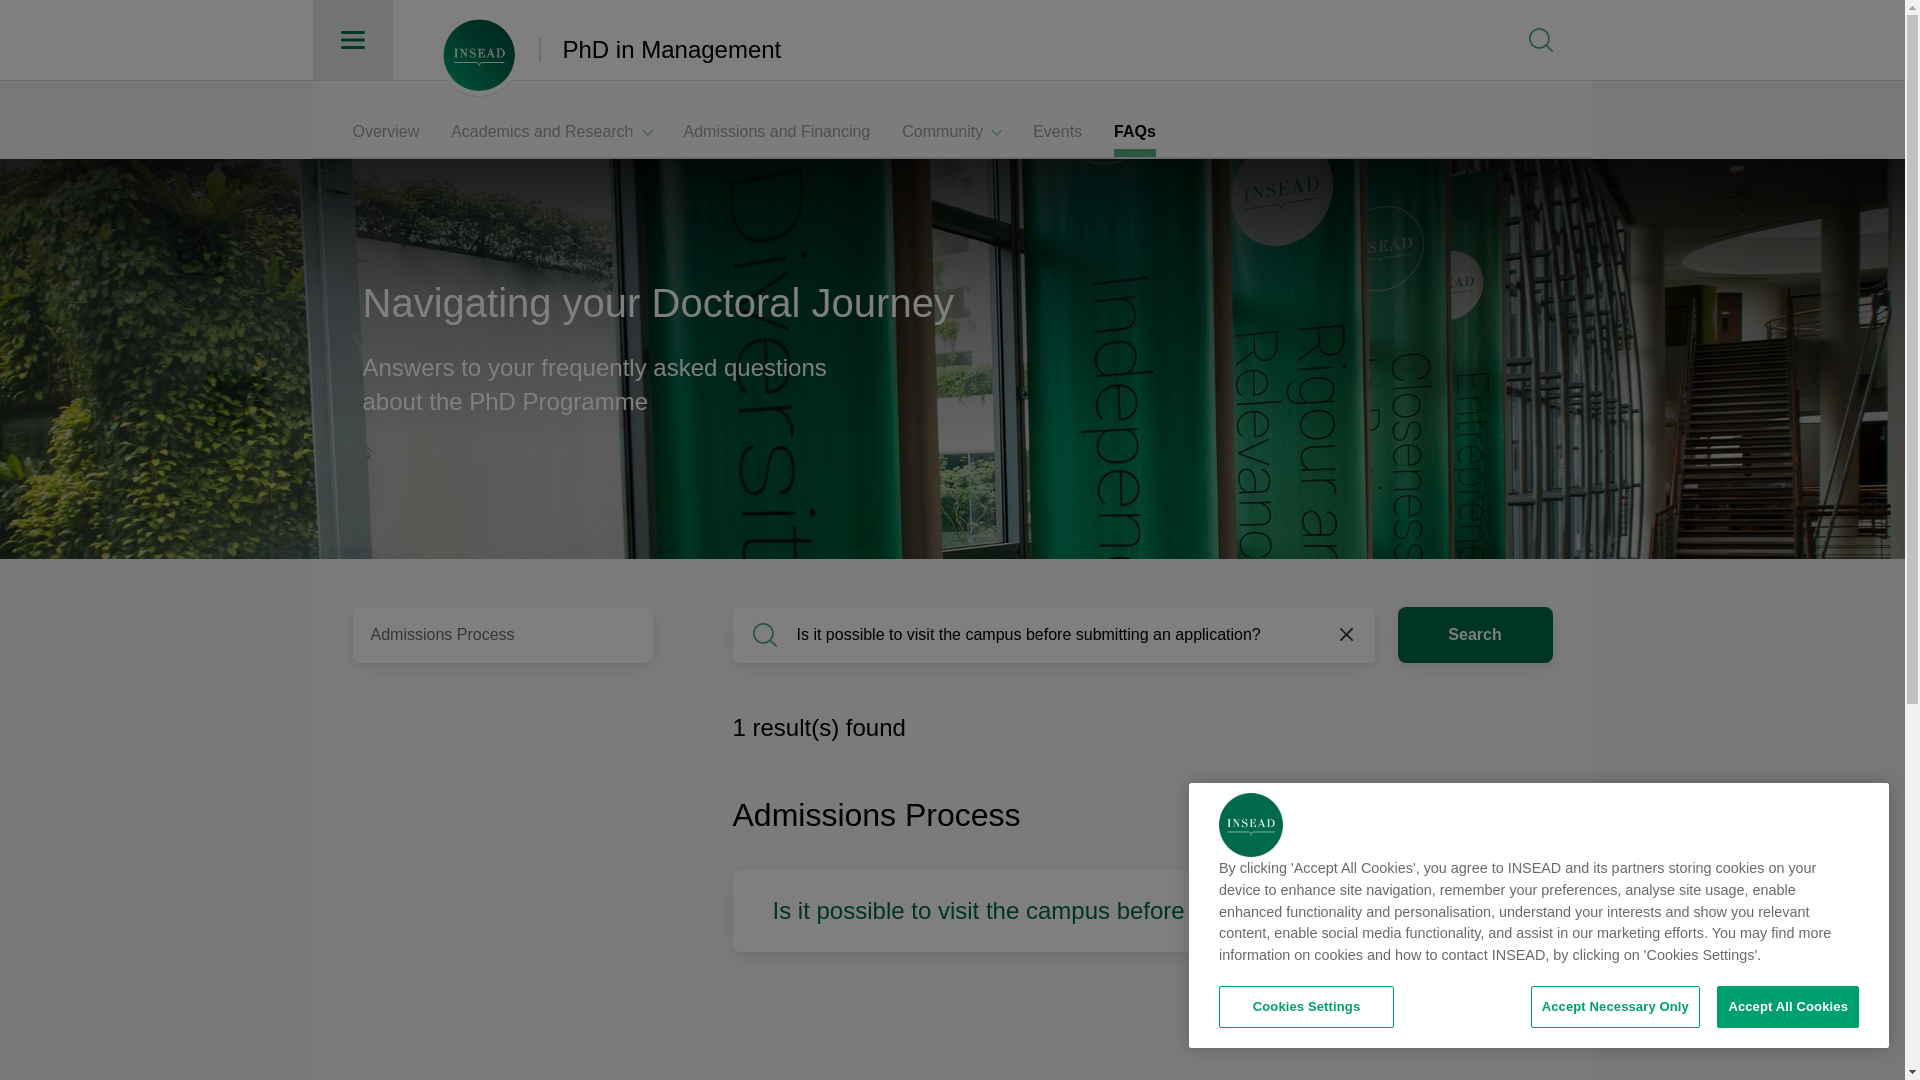  I want to click on Search, so click(1475, 634).